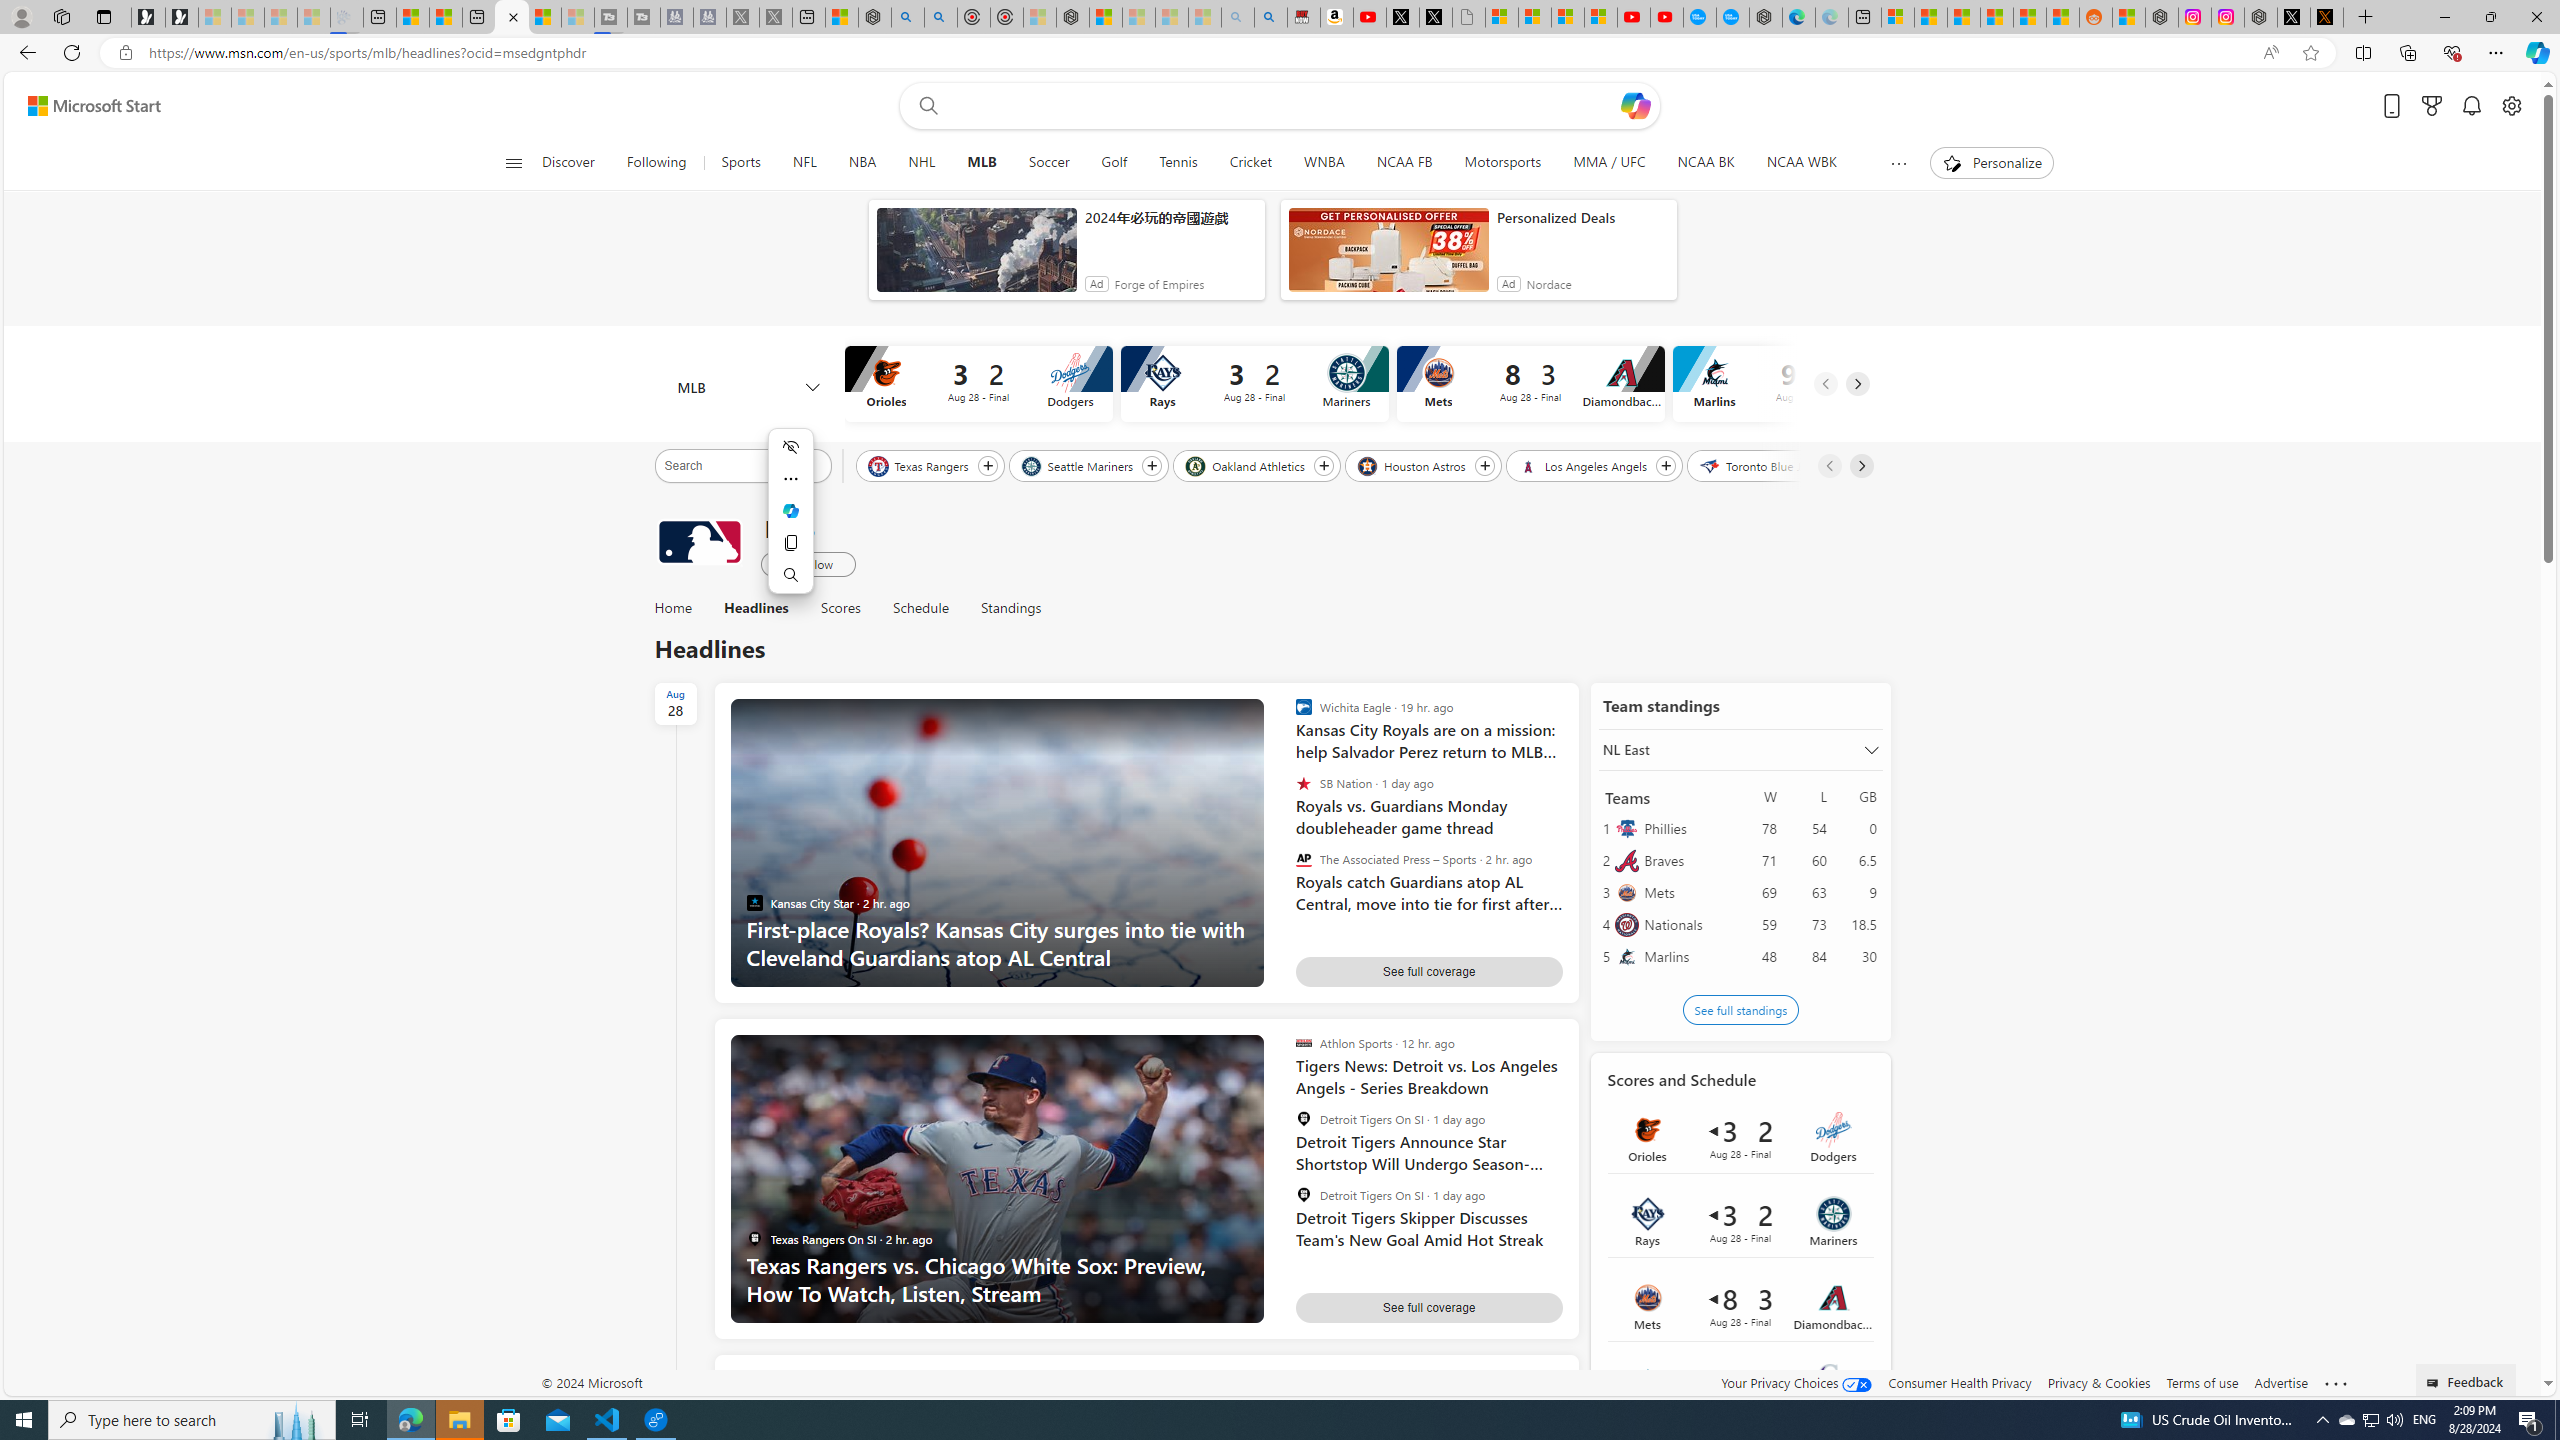 The height and width of the screenshot is (1440, 2560). What do you see at coordinates (1484, 466) in the screenshot?
I see `Follow Houston Astros` at bounding box center [1484, 466].